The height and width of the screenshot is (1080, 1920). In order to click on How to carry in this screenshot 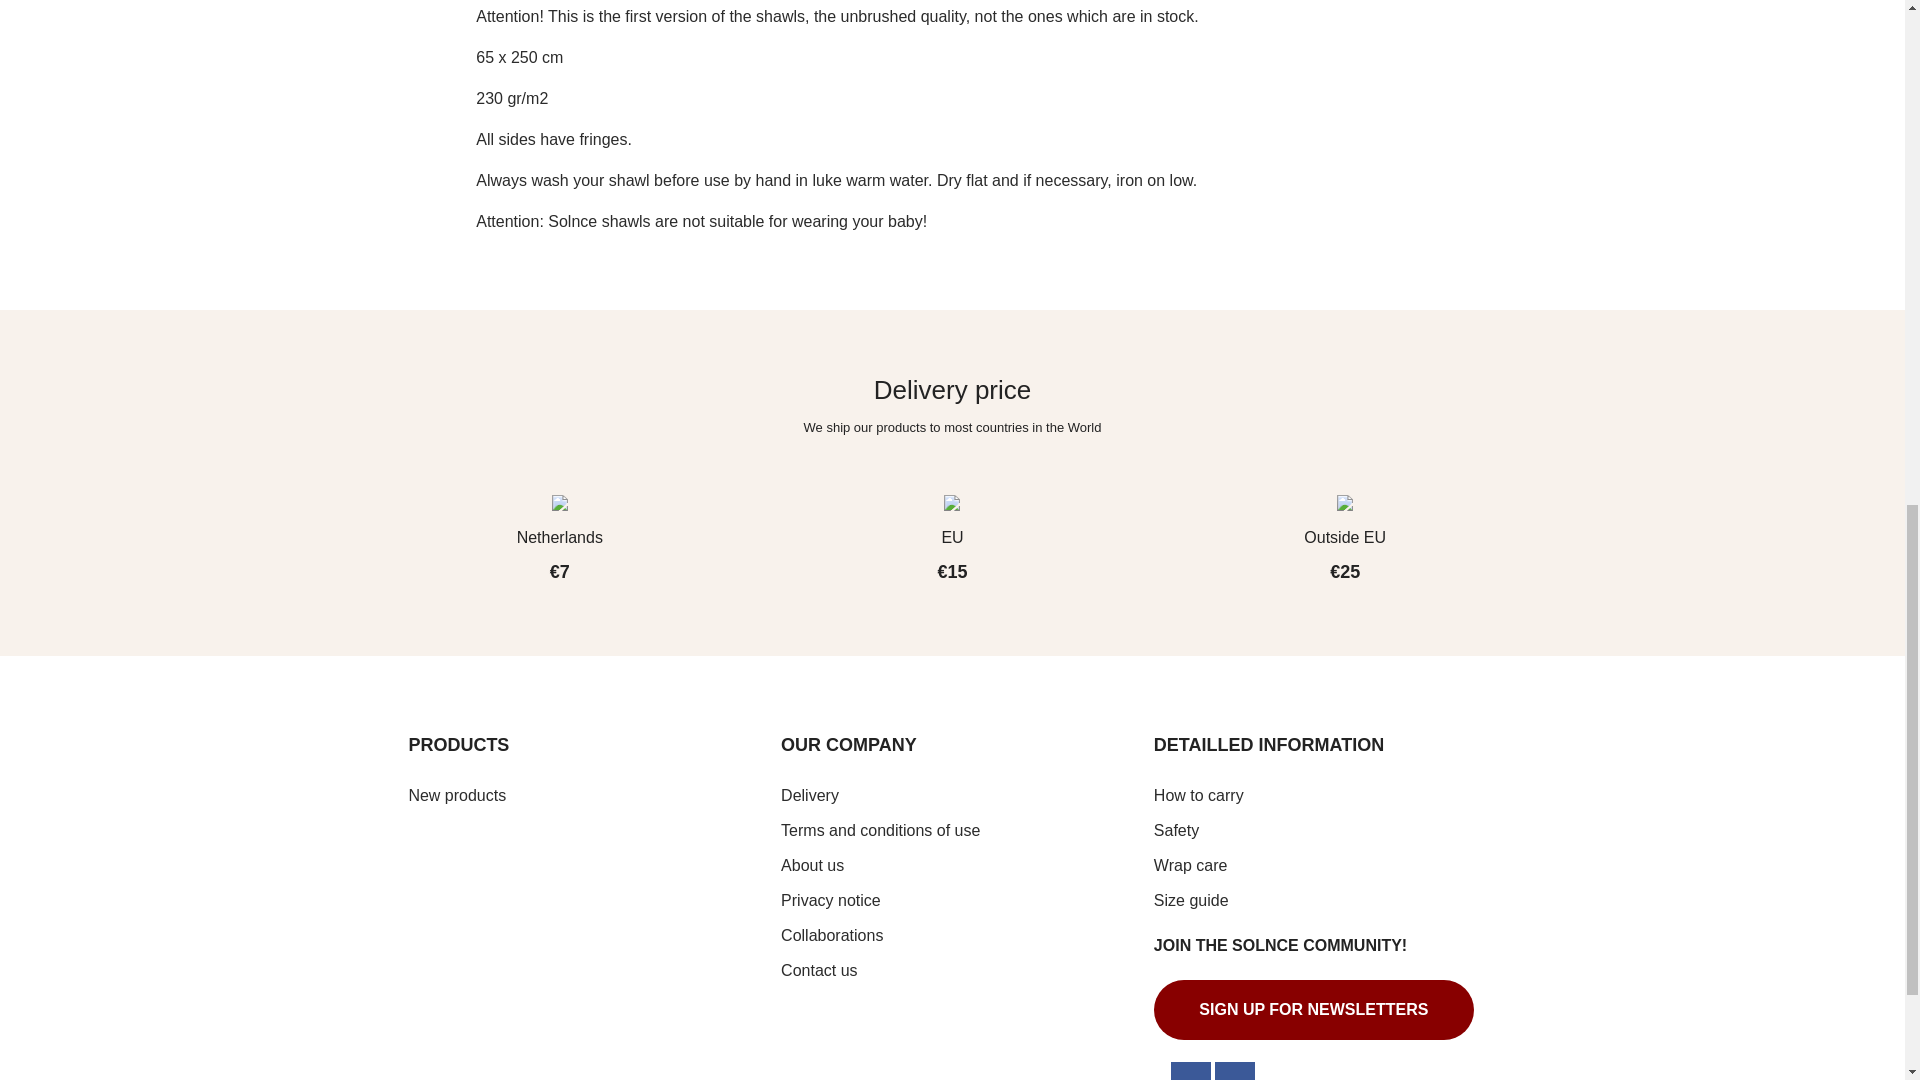, I will do `click(1198, 795)`.